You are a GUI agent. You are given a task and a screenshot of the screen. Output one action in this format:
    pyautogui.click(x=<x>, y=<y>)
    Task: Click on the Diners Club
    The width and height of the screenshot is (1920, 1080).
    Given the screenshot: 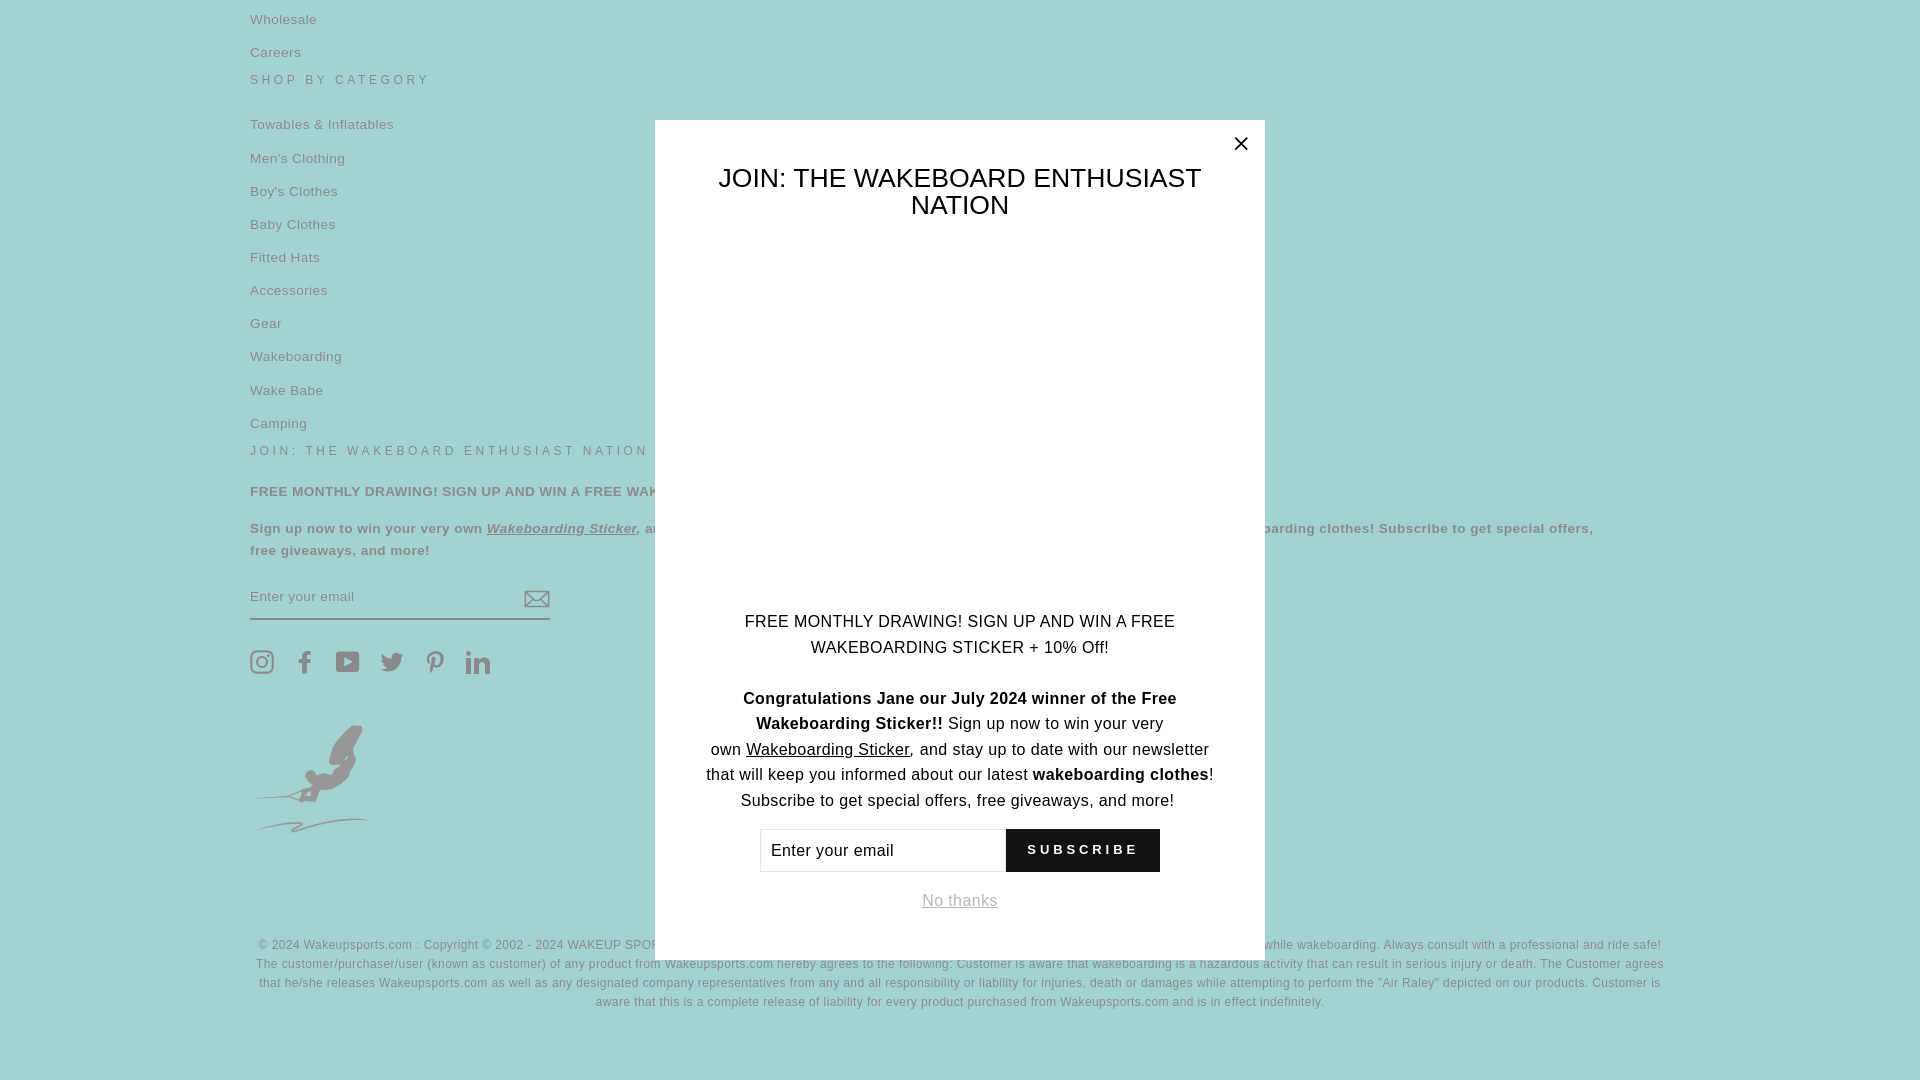 What is the action you would take?
    pyautogui.click(x=833, y=900)
    